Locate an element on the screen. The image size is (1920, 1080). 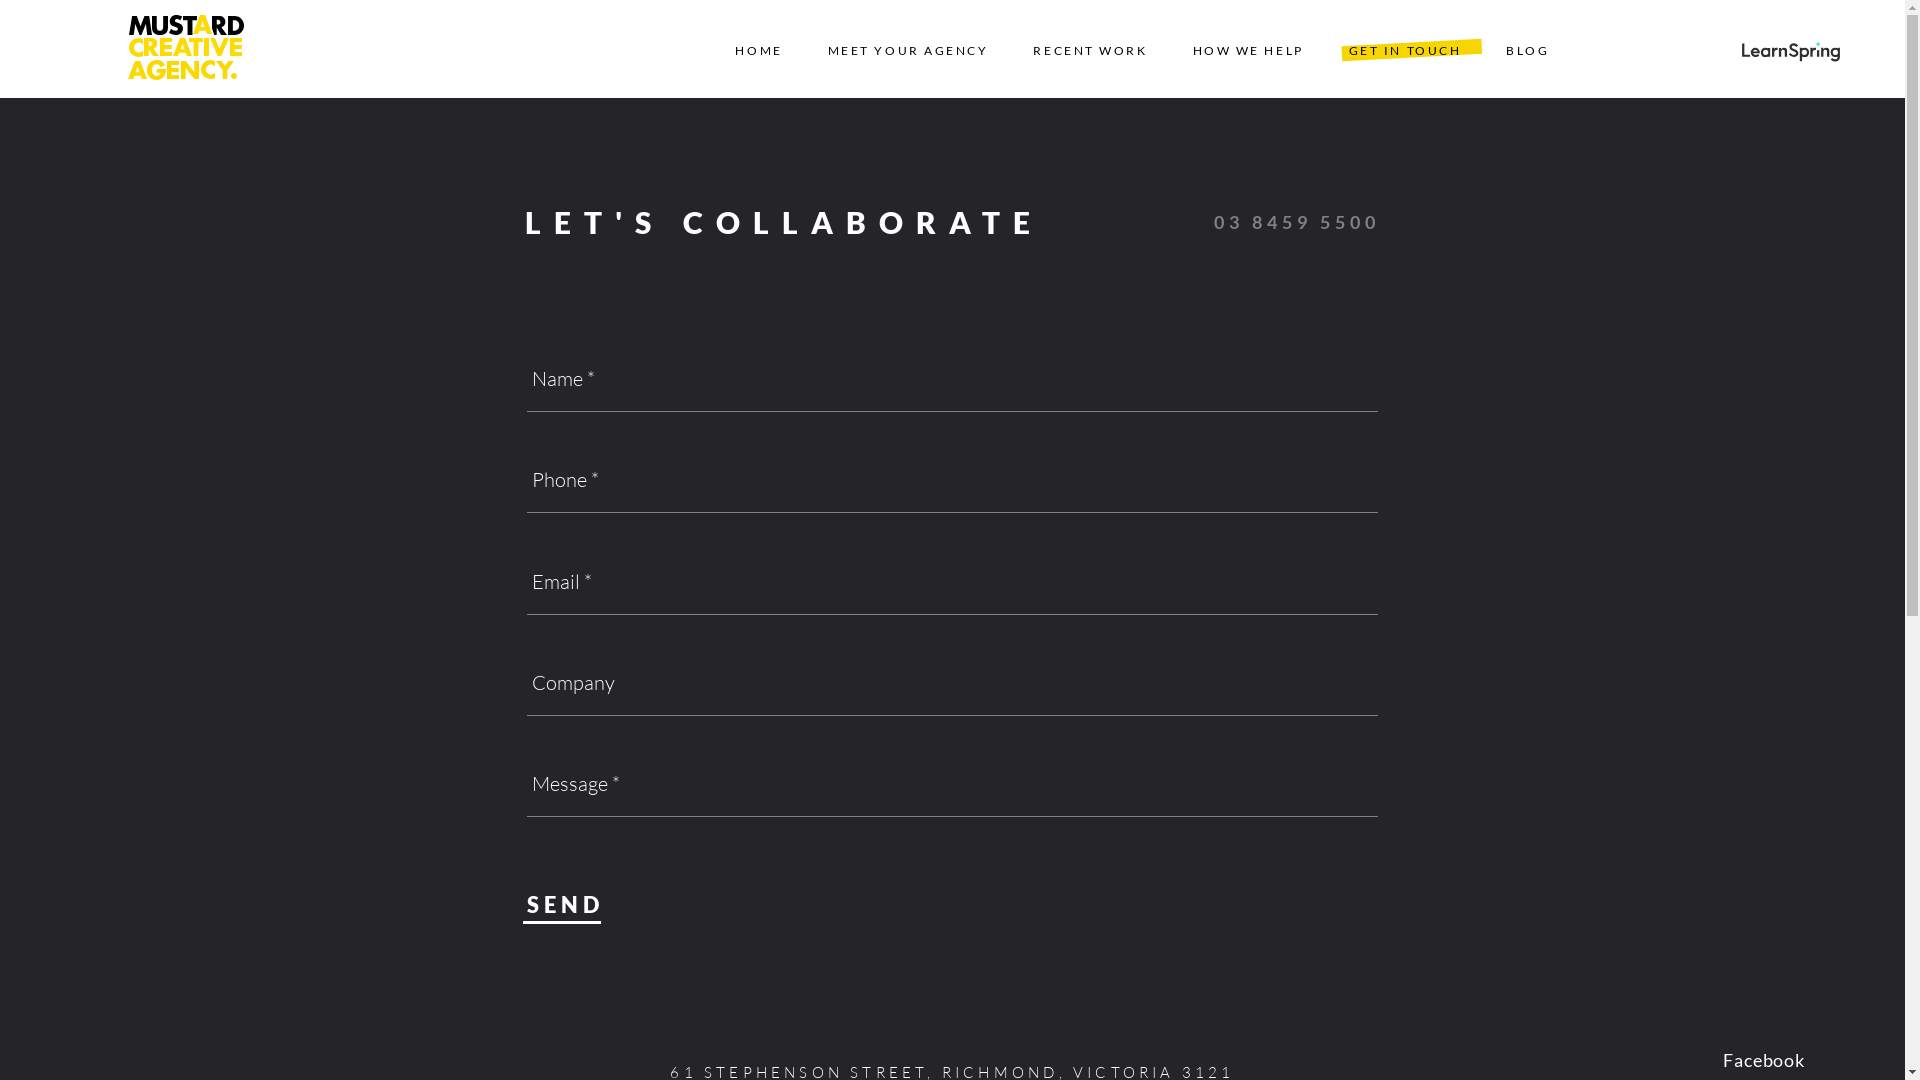
HOW WE HELP is located at coordinates (1248, 50).